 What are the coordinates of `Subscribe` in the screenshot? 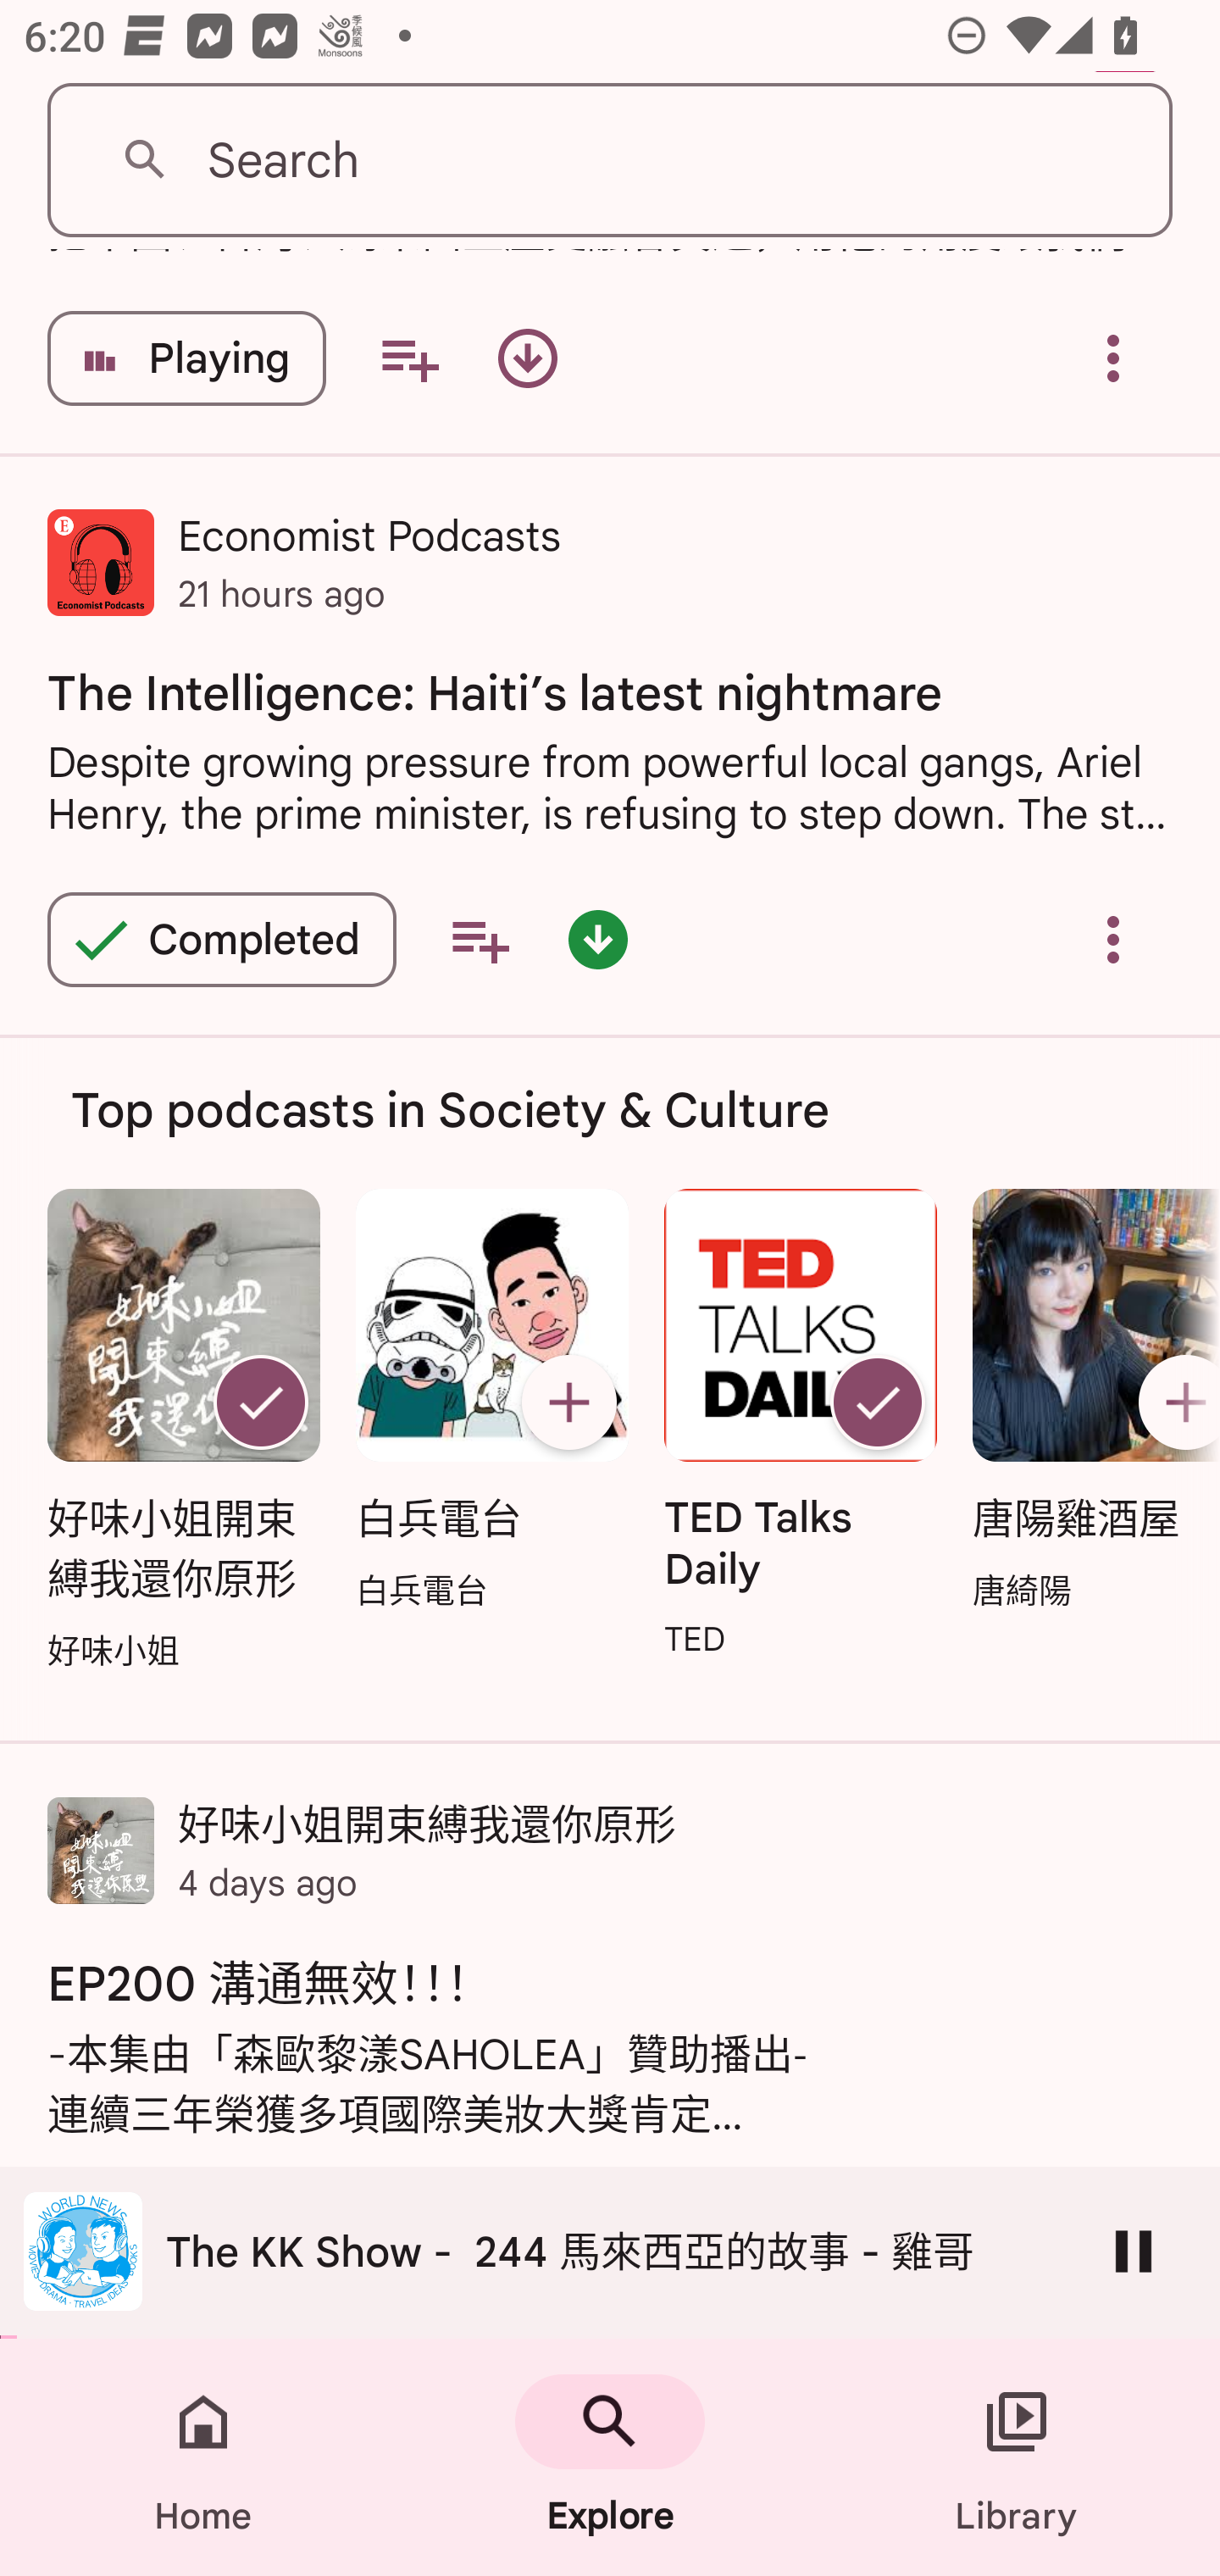 It's located at (1173, 1401).